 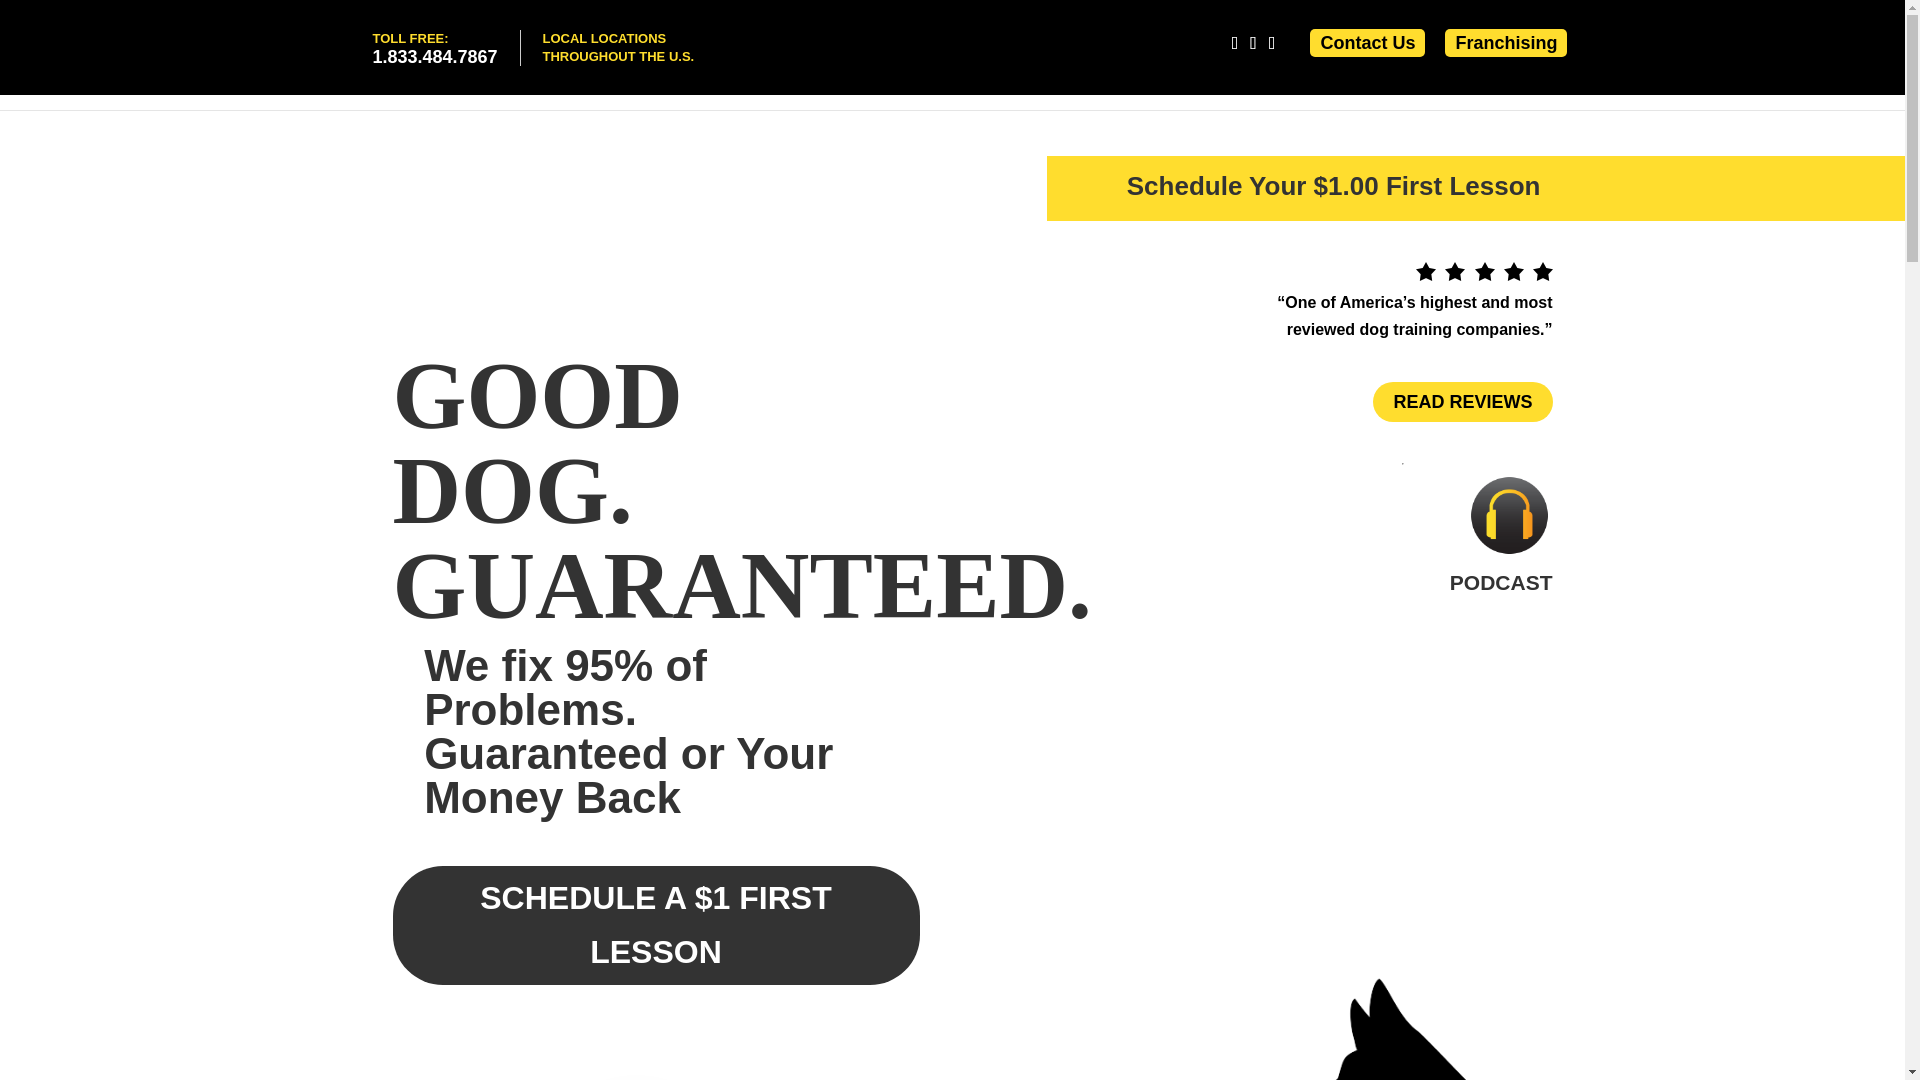 I want to click on Schedule Lesson, so click(x=1208, y=86).